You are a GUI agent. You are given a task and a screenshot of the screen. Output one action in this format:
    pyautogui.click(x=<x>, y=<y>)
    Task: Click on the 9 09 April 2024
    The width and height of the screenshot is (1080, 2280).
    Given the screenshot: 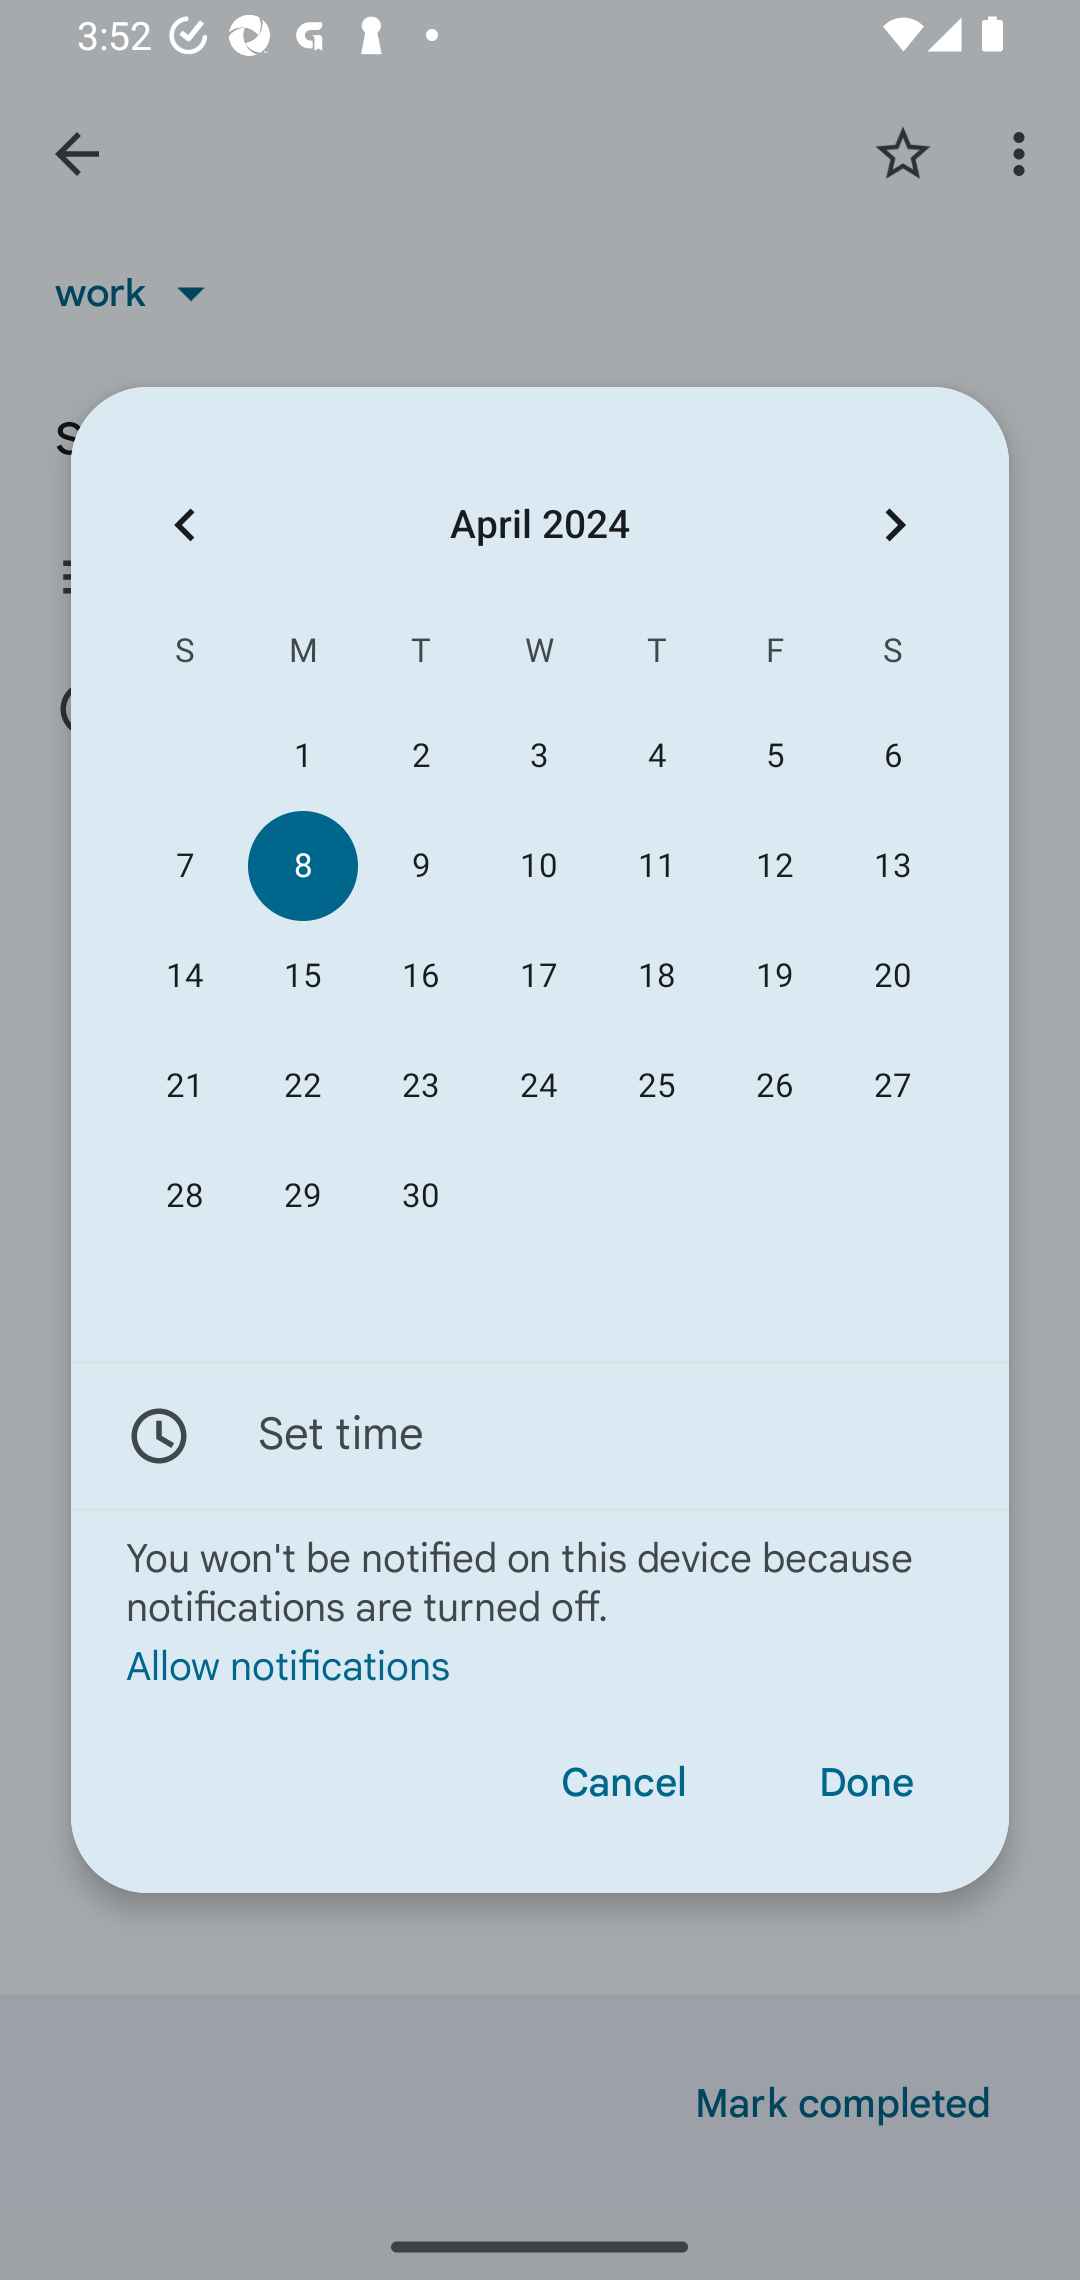 What is the action you would take?
    pyautogui.click(x=420, y=866)
    